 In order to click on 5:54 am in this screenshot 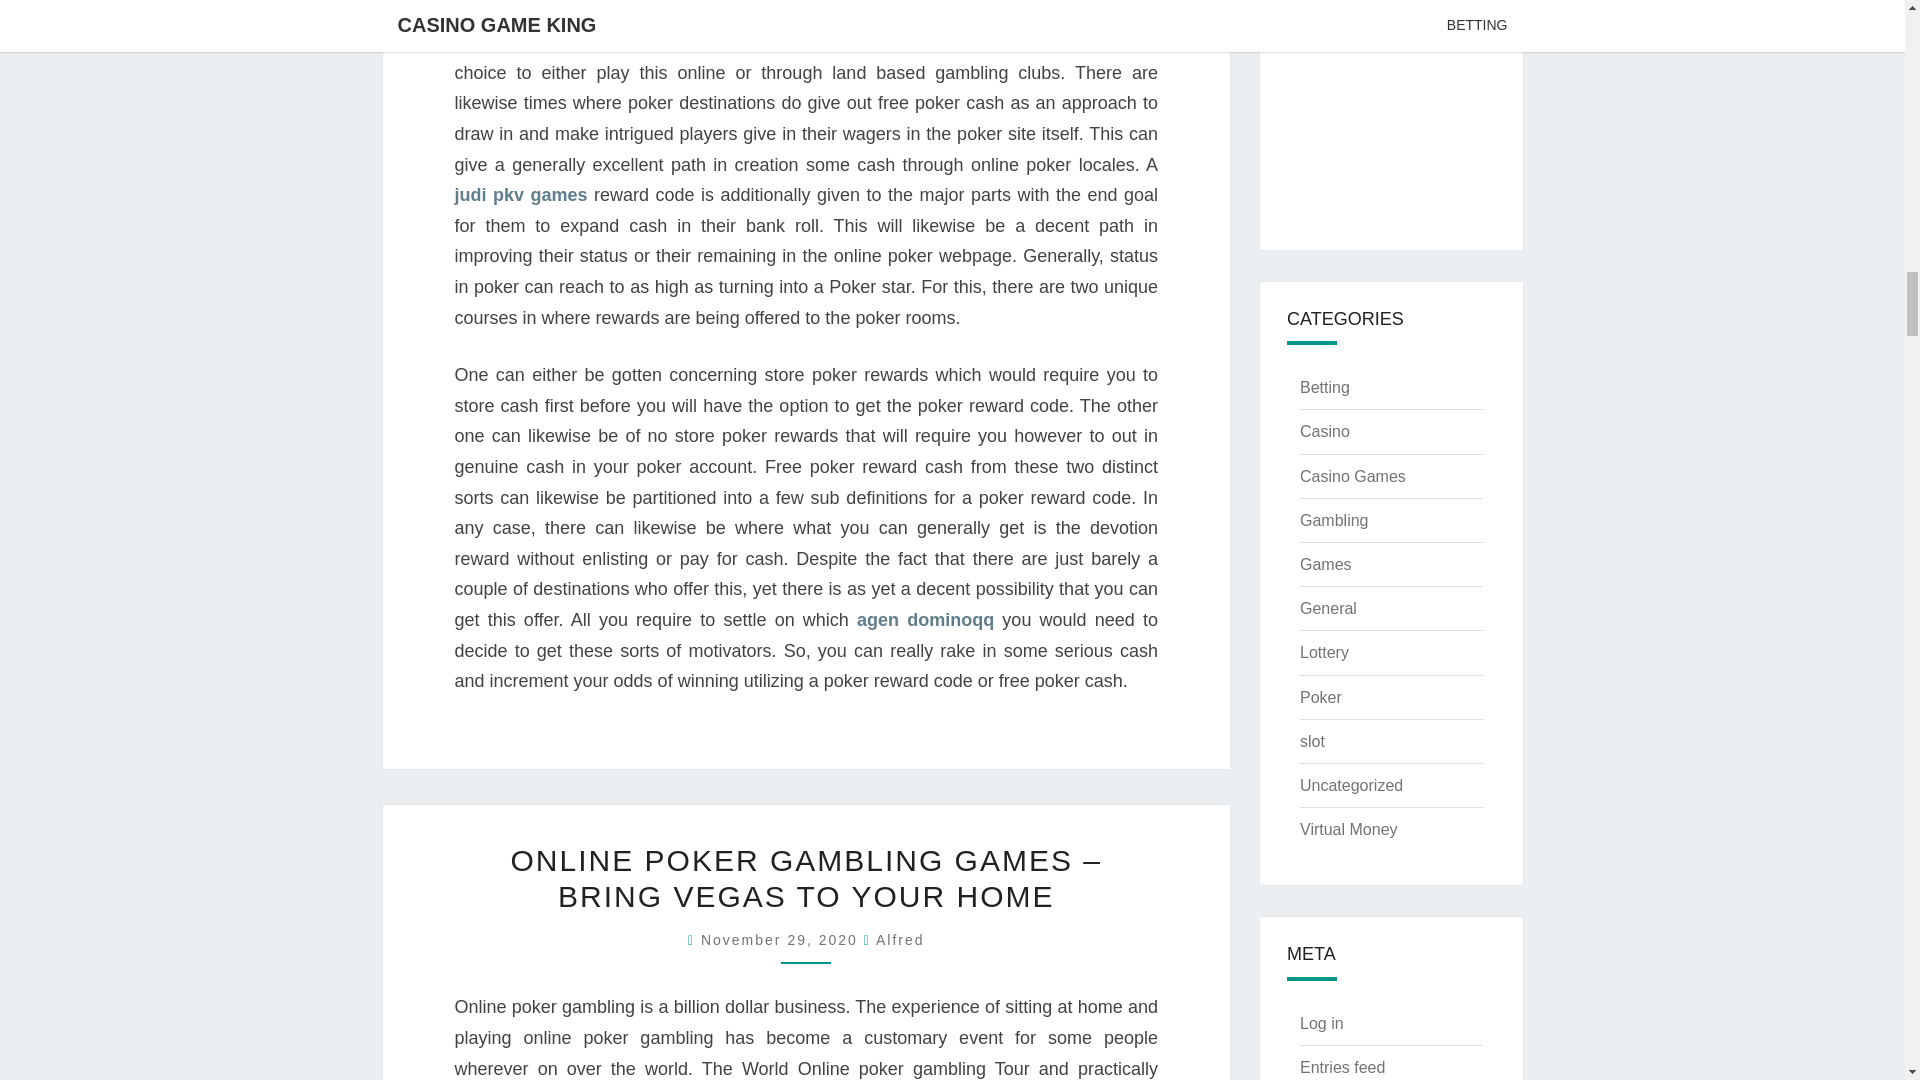, I will do `click(782, 940)`.